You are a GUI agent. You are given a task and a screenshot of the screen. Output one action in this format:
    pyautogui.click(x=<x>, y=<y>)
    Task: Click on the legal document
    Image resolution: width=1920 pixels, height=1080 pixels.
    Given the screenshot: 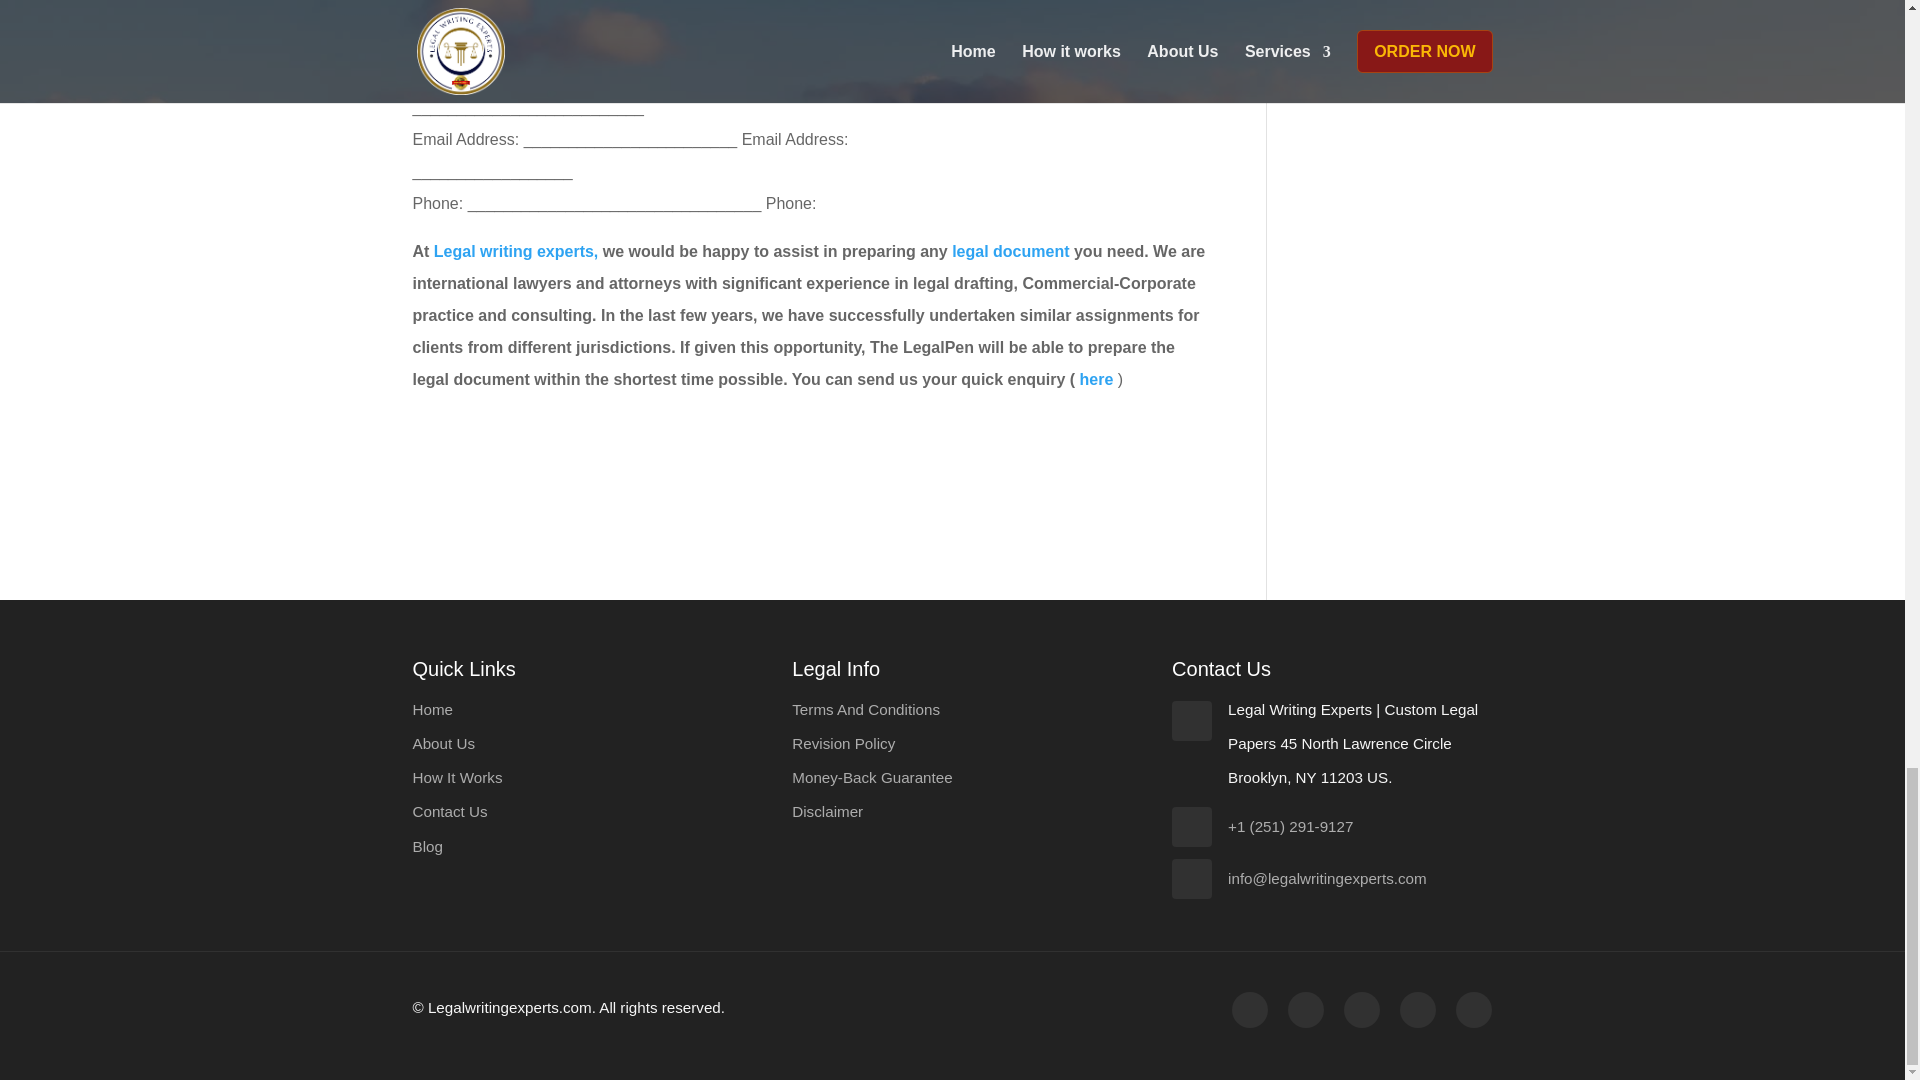 What is the action you would take?
    pyautogui.click(x=1010, y=252)
    